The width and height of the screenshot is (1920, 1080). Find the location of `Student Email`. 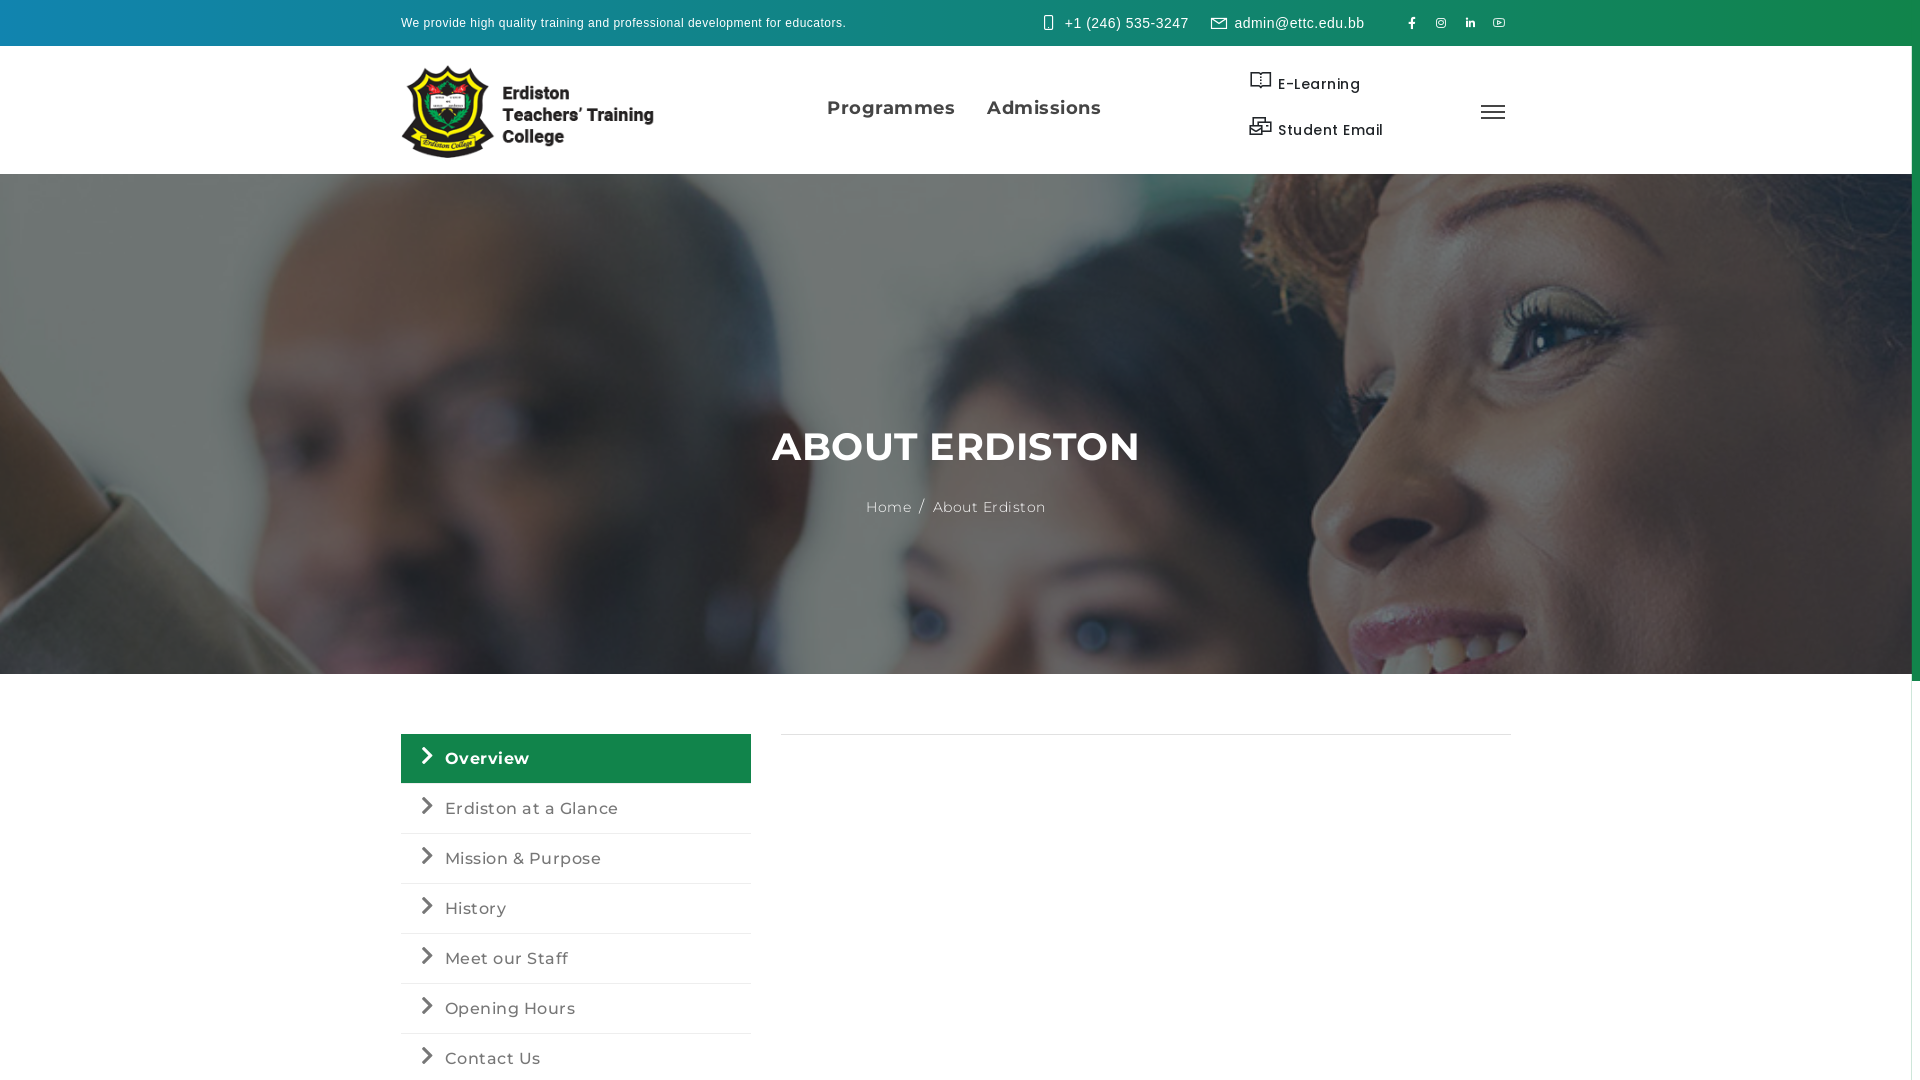

Student Email is located at coordinates (1316, 128).